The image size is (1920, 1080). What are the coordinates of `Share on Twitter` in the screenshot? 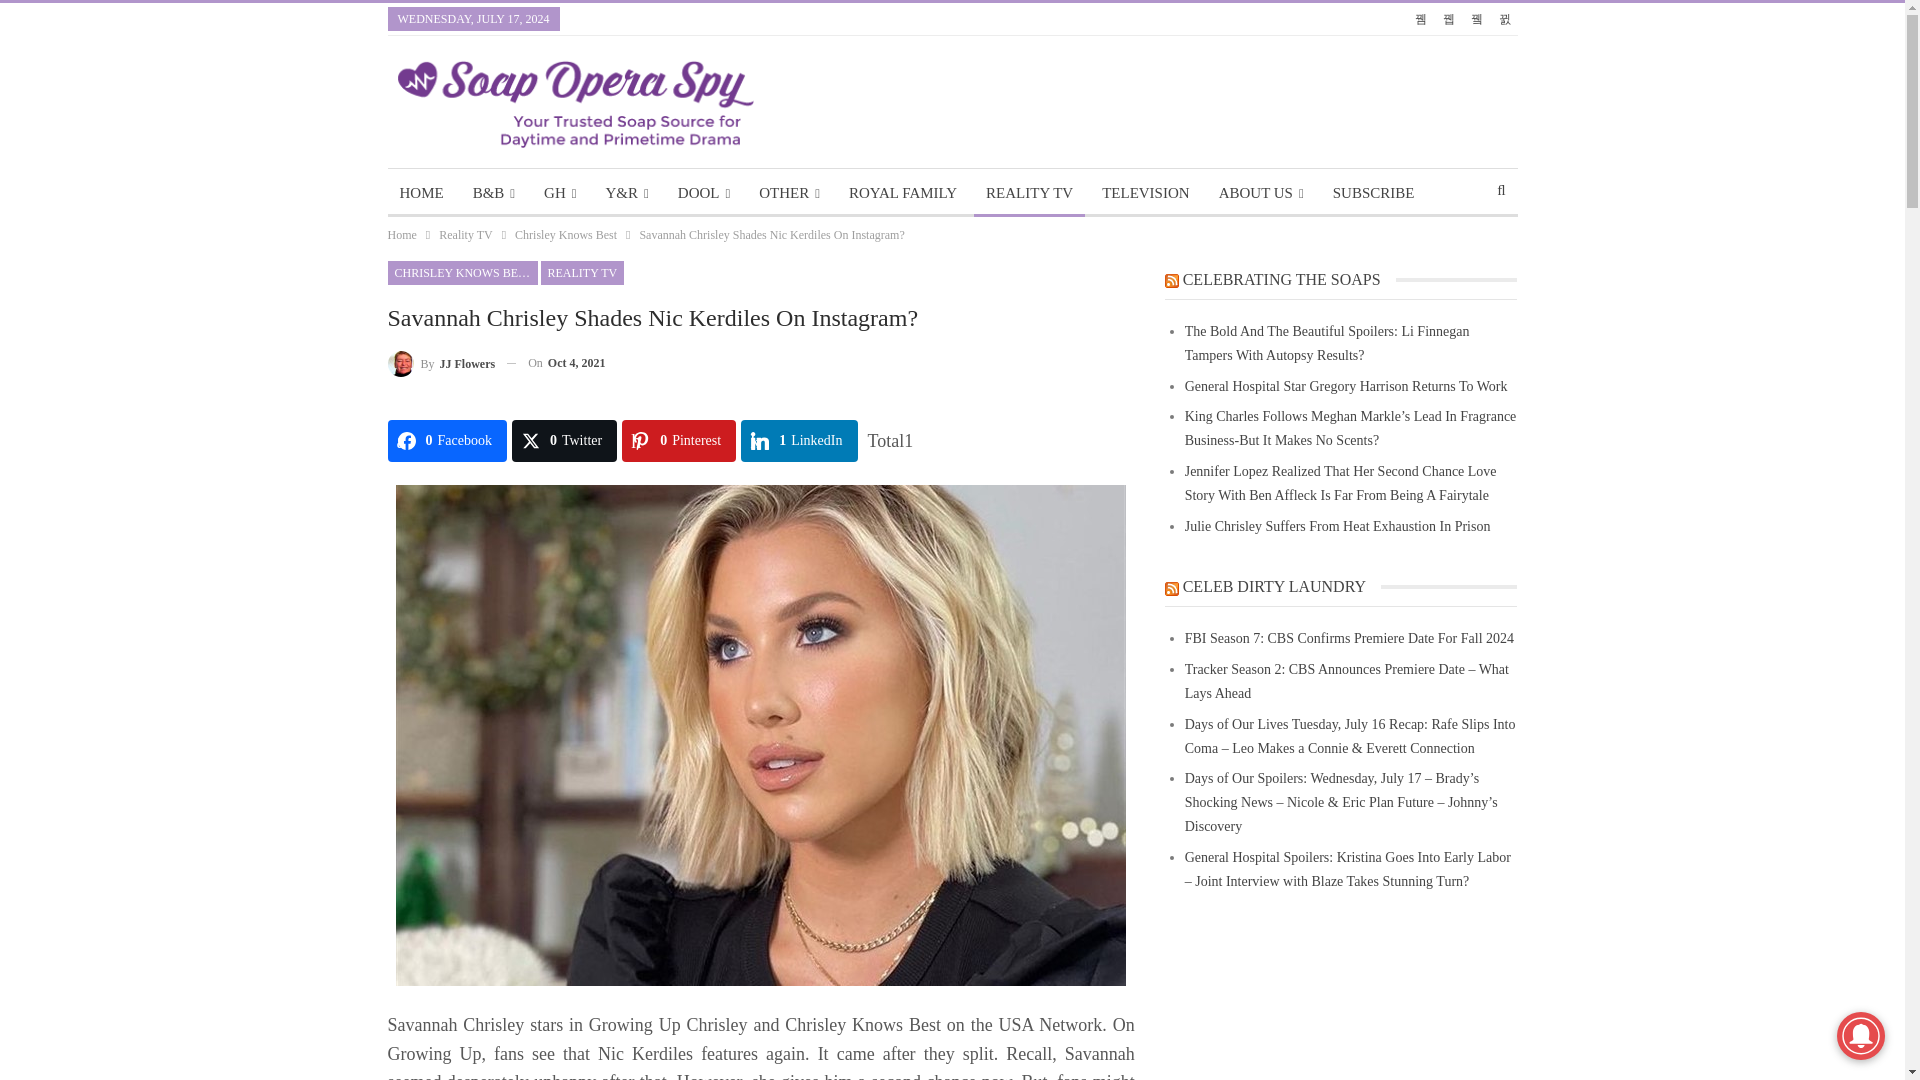 It's located at (564, 441).